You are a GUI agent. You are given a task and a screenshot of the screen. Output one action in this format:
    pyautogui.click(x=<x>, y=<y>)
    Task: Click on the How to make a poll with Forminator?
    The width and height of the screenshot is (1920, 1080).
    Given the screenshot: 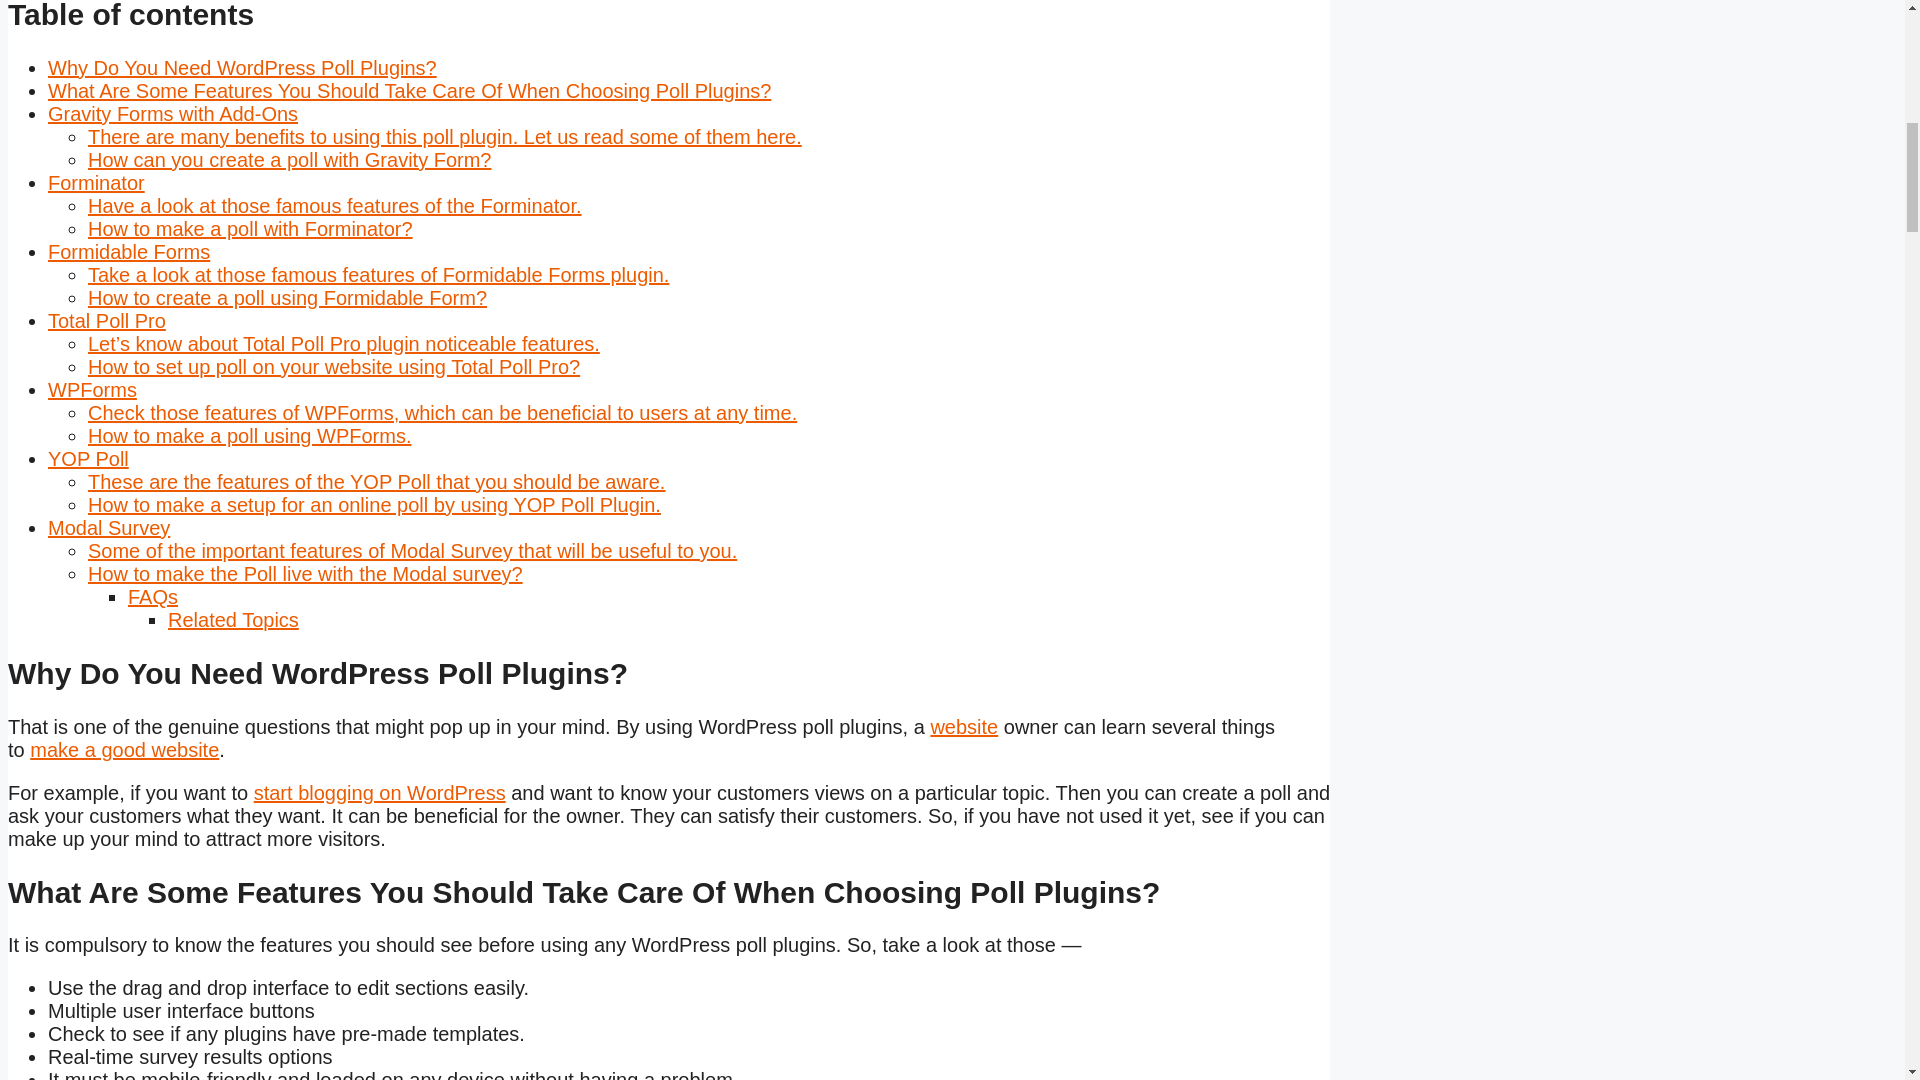 What is the action you would take?
    pyautogui.click(x=250, y=228)
    